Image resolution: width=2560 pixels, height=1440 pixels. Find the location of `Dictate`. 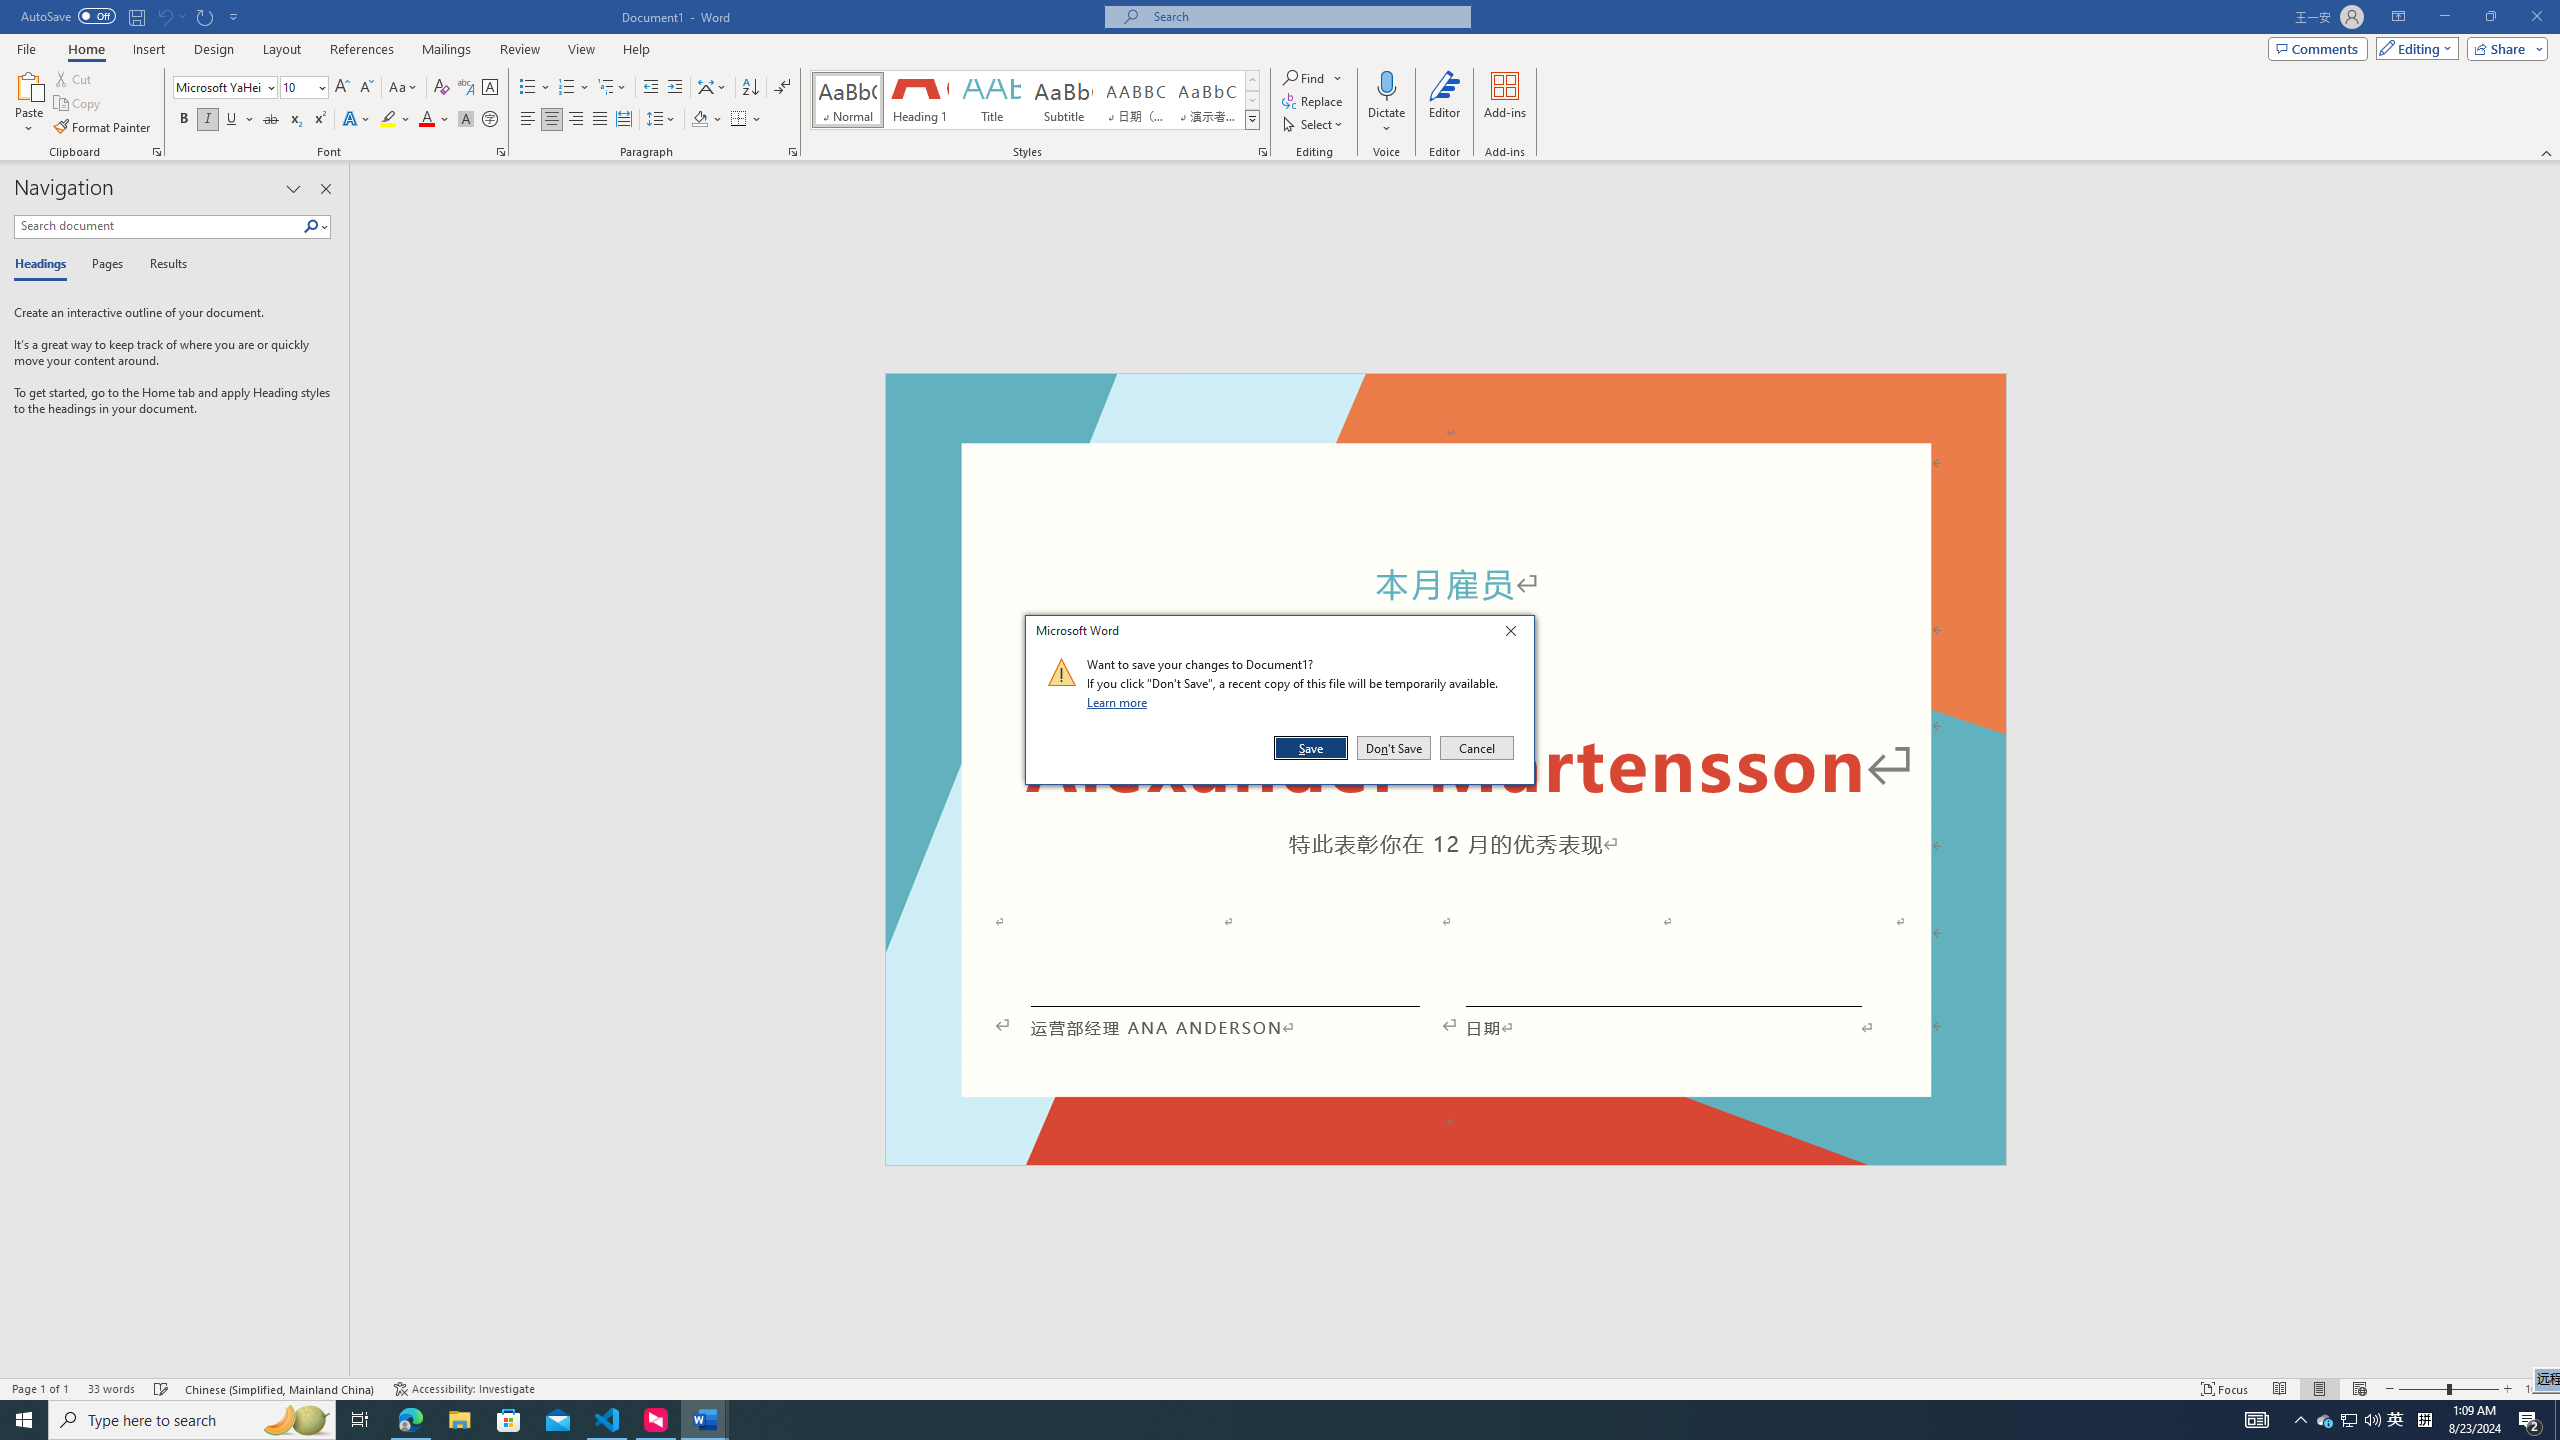

Dictate is located at coordinates (1388, 103).